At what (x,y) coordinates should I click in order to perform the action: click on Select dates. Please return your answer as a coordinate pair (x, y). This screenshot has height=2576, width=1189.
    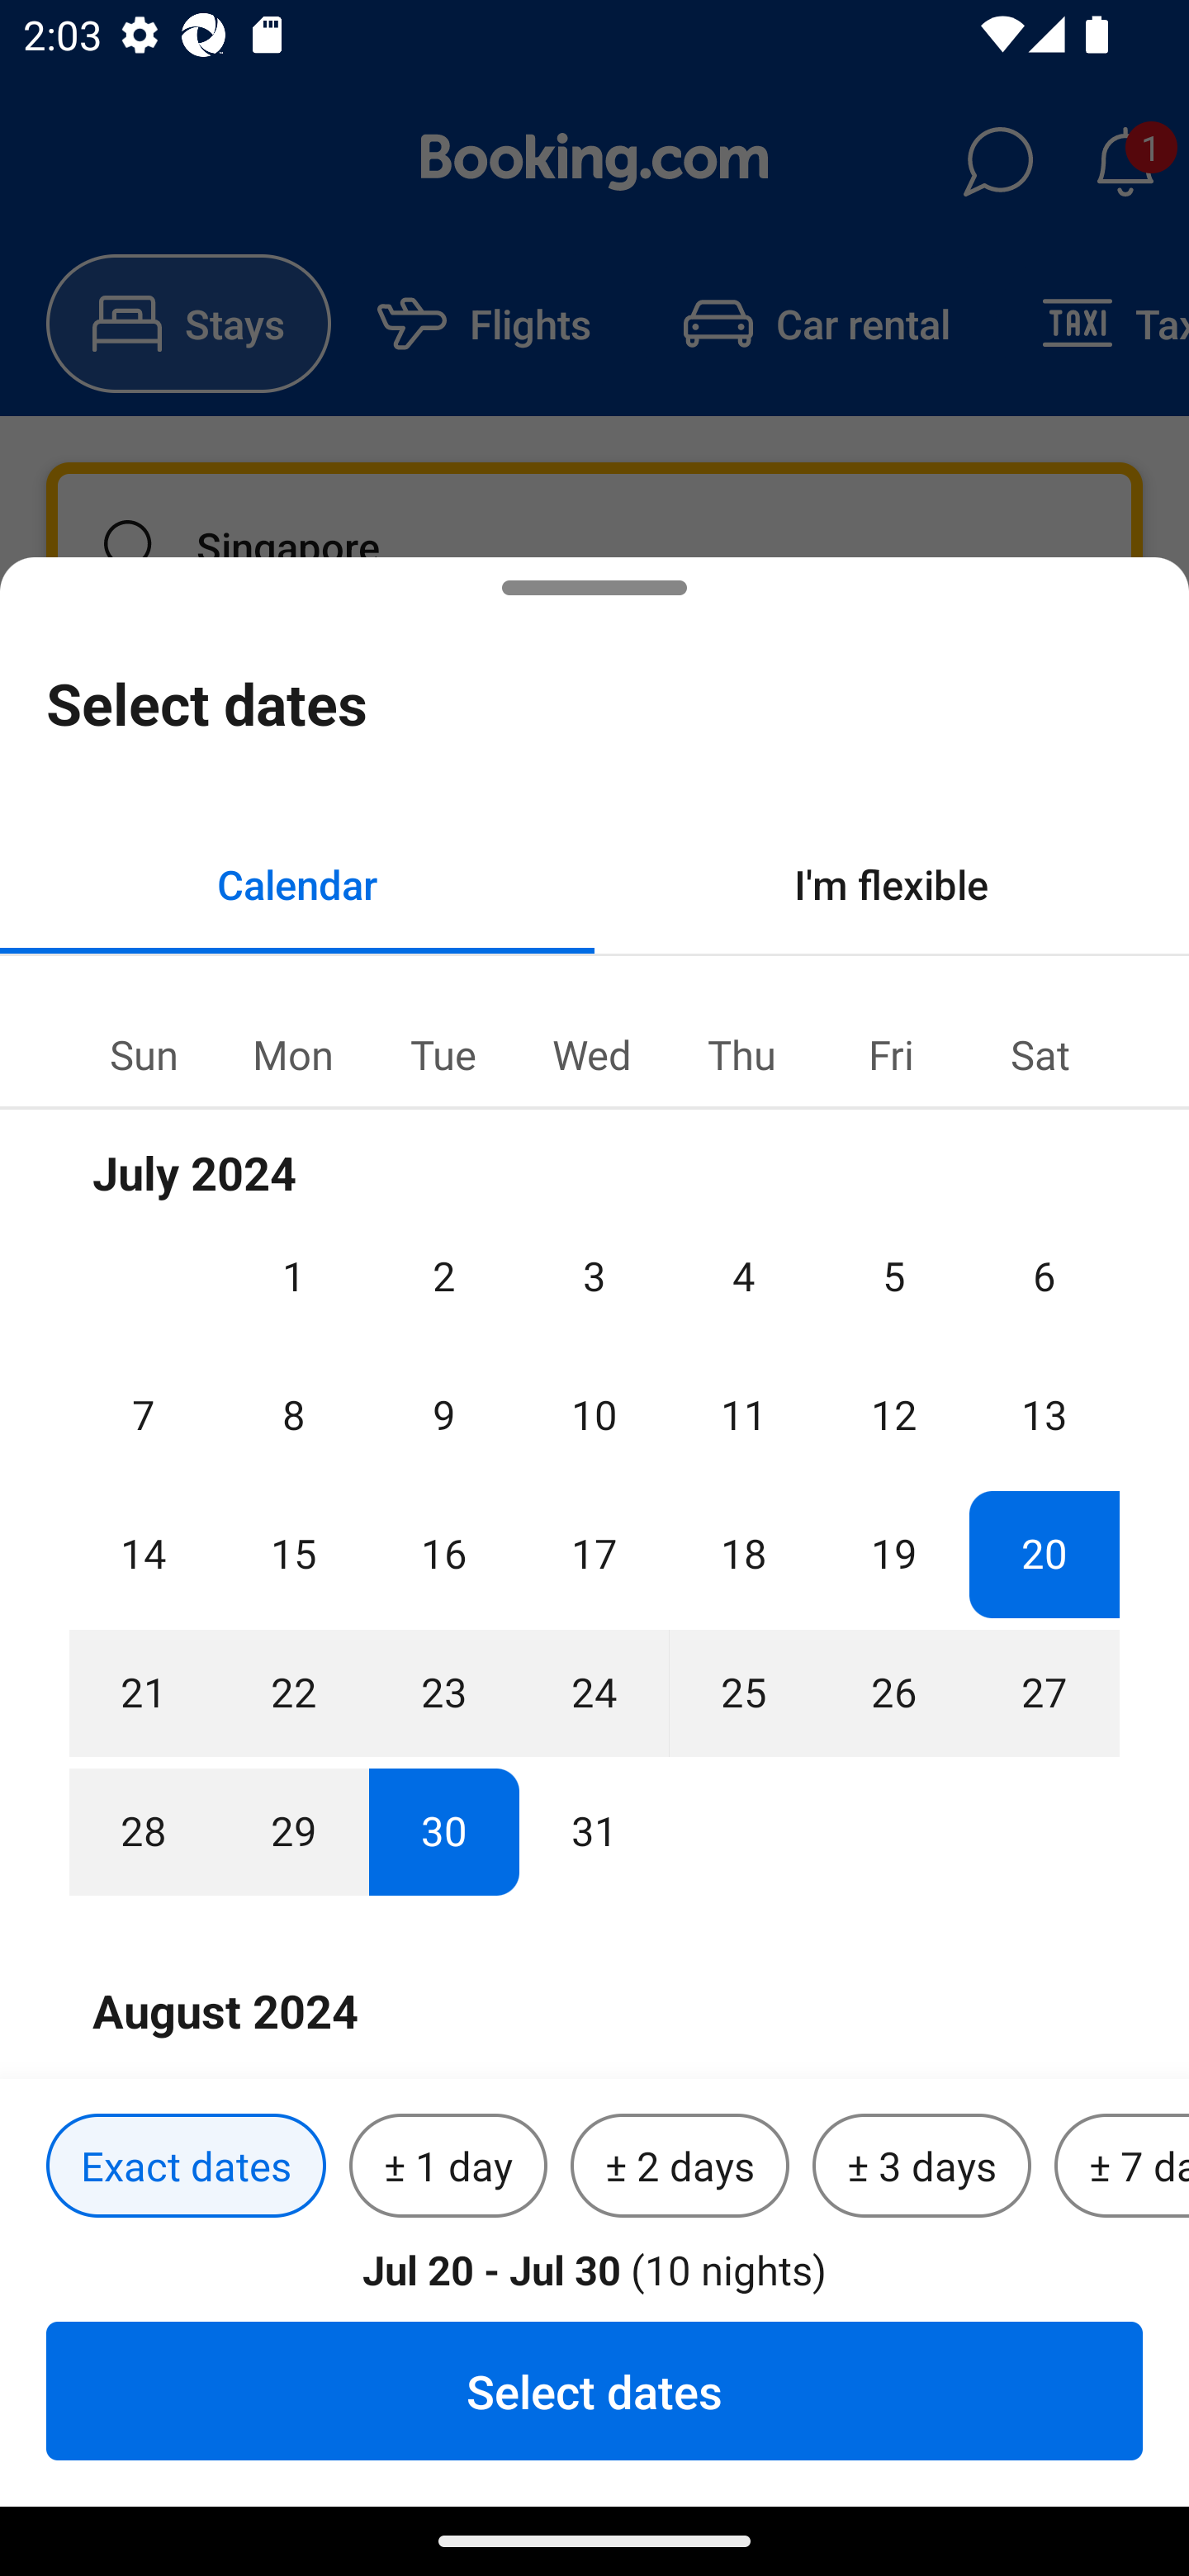
    Looking at the image, I should click on (594, 2390).